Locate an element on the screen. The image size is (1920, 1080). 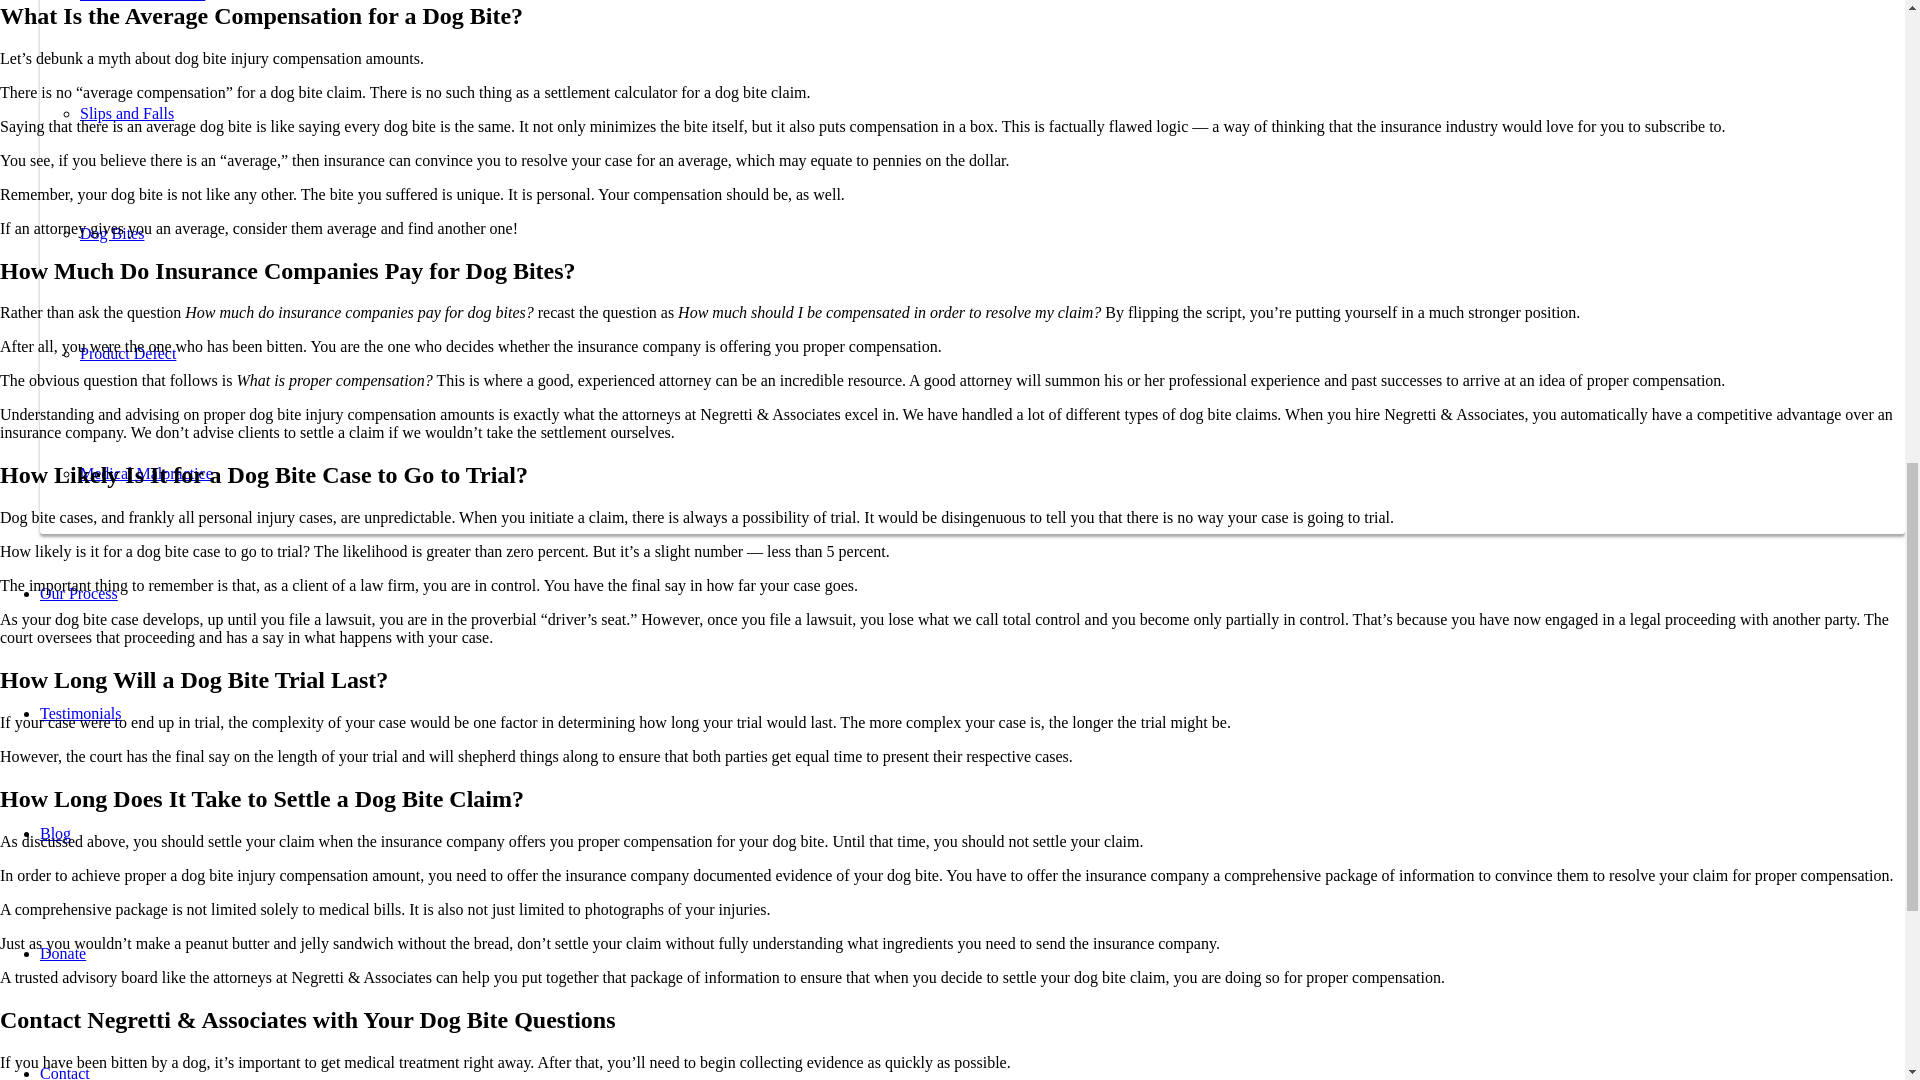
Our Process is located at coordinates (78, 593).